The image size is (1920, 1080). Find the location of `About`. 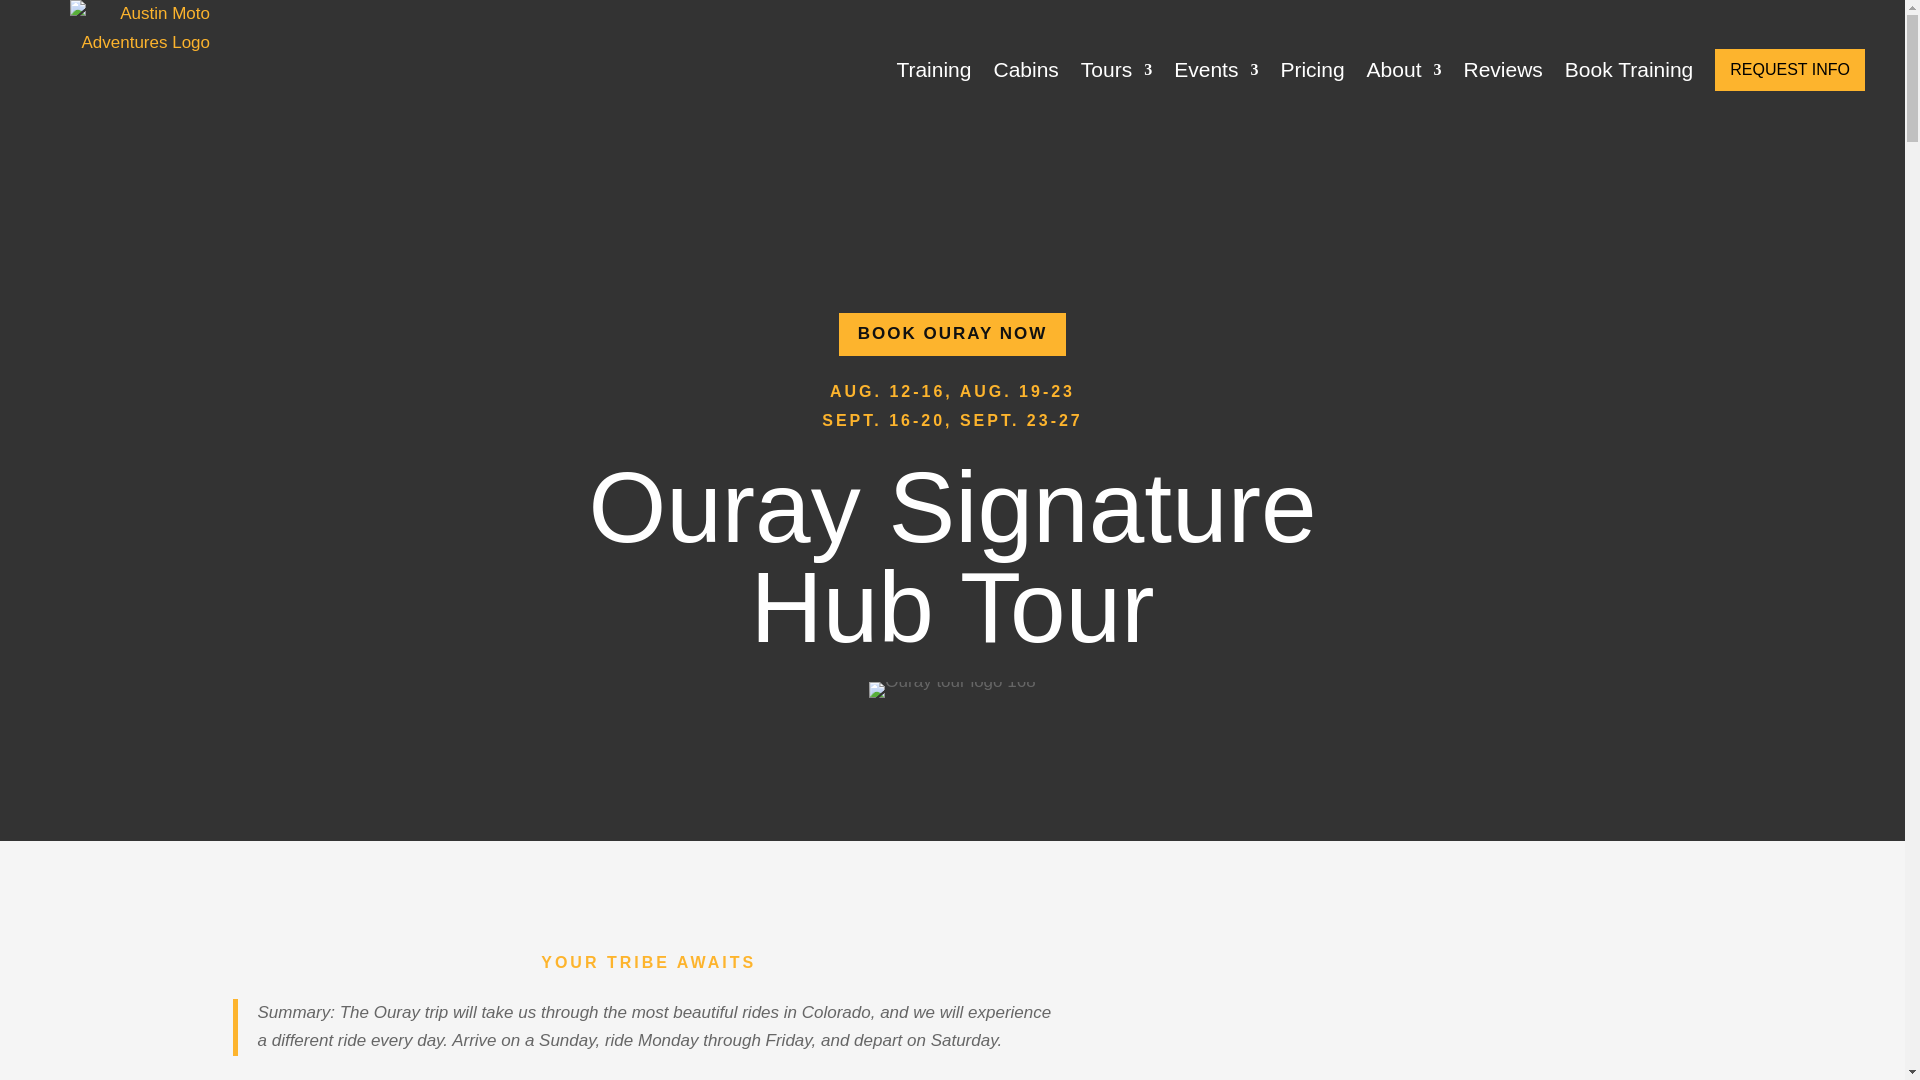

About is located at coordinates (1404, 70).